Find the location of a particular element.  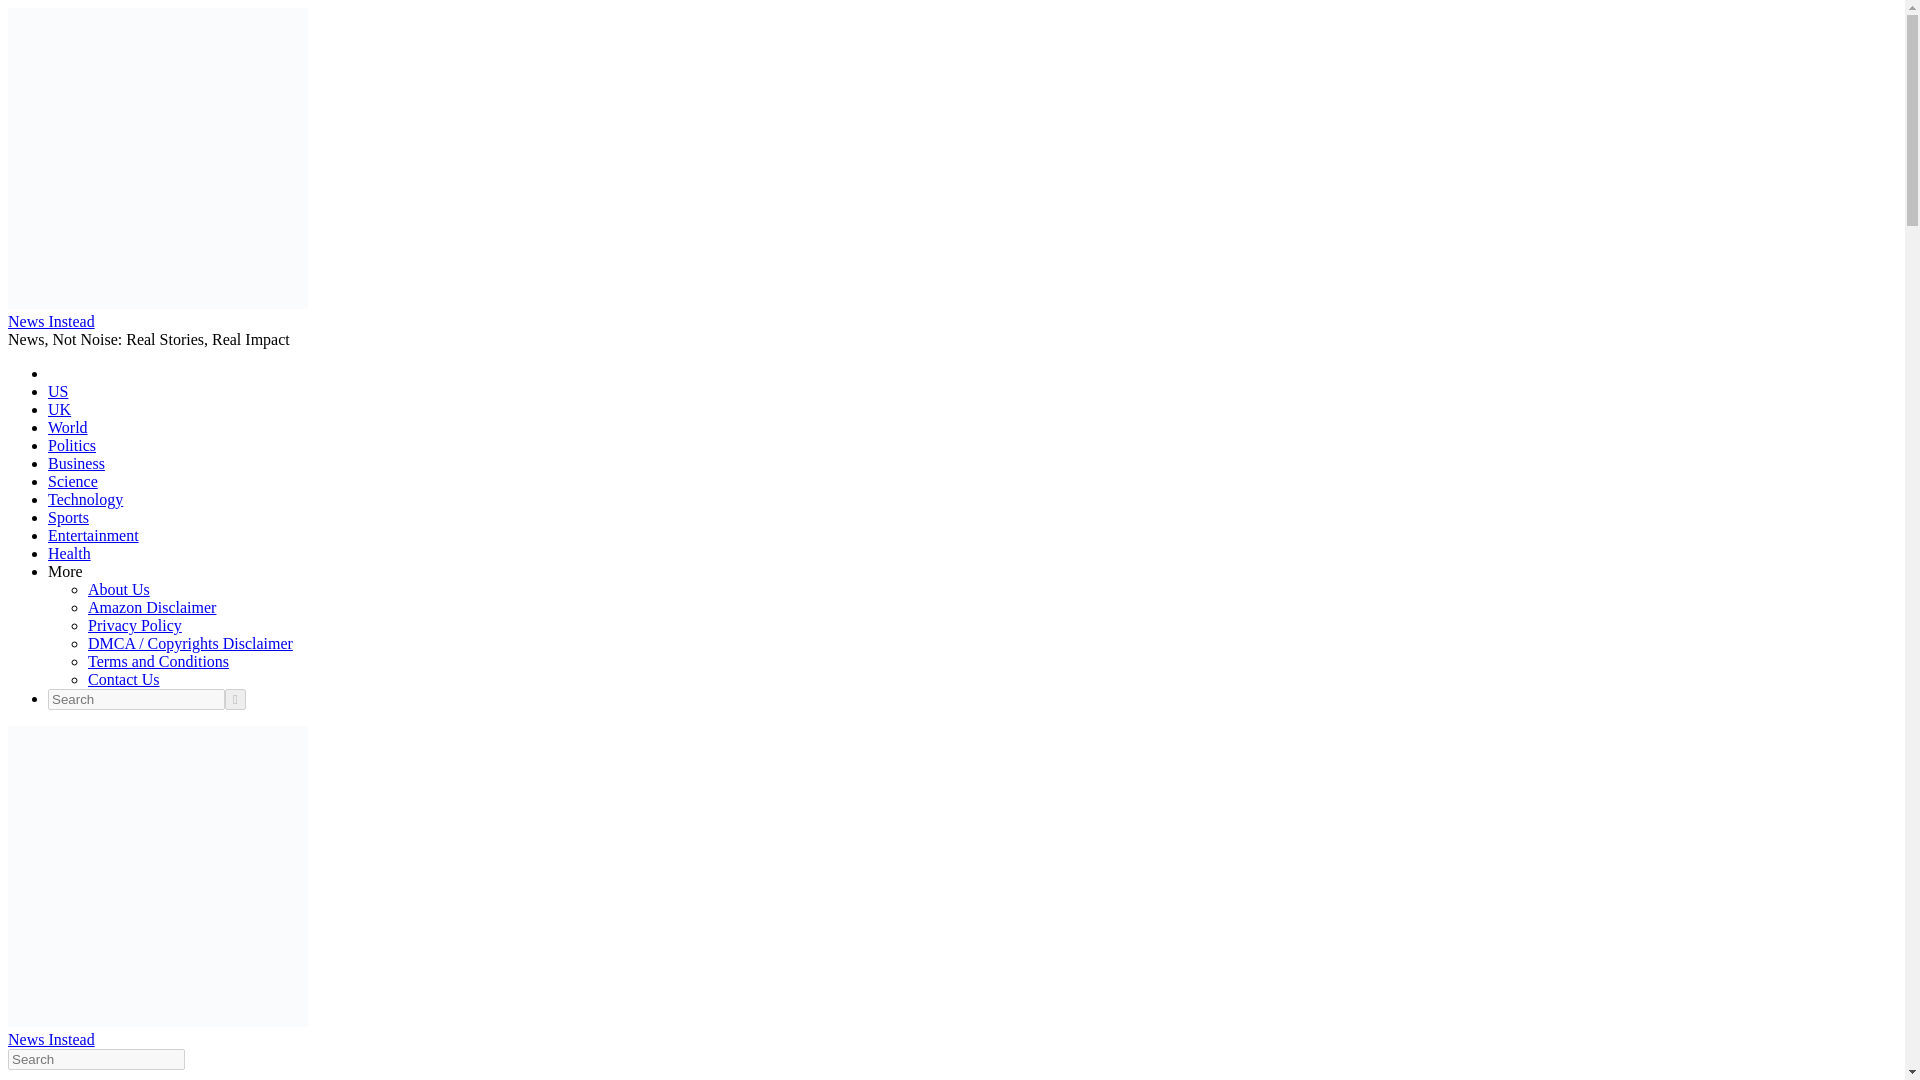

Business is located at coordinates (76, 462).